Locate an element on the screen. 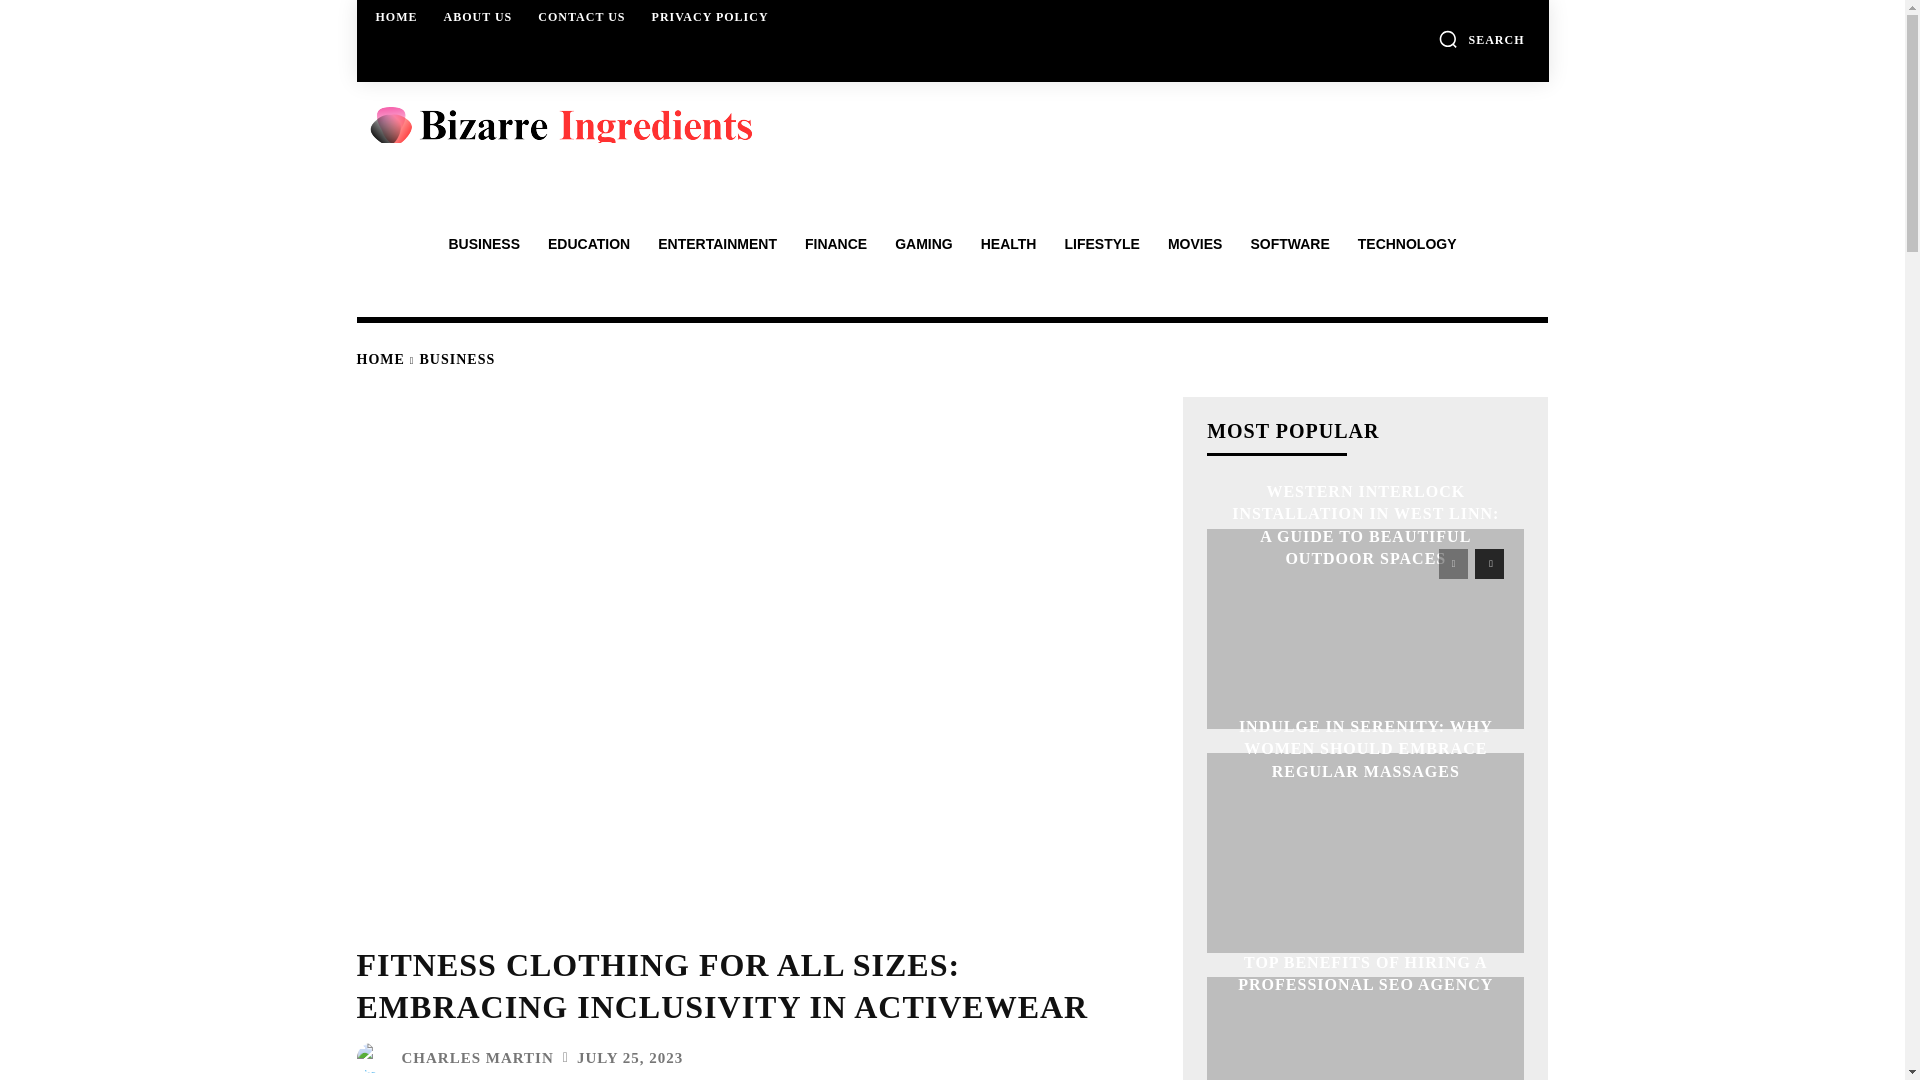  GAMING is located at coordinates (924, 244).